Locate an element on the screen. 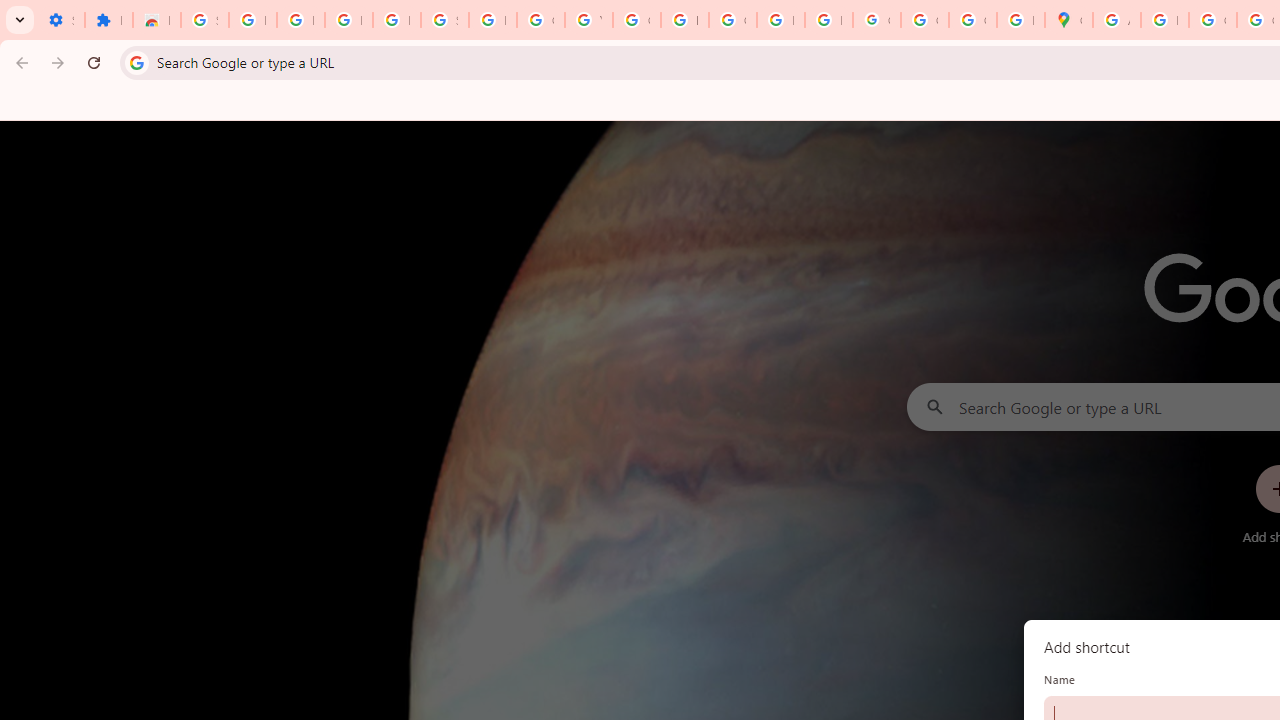 This screenshot has width=1280, height=720. Google Account is located at coordinates (540, 20).